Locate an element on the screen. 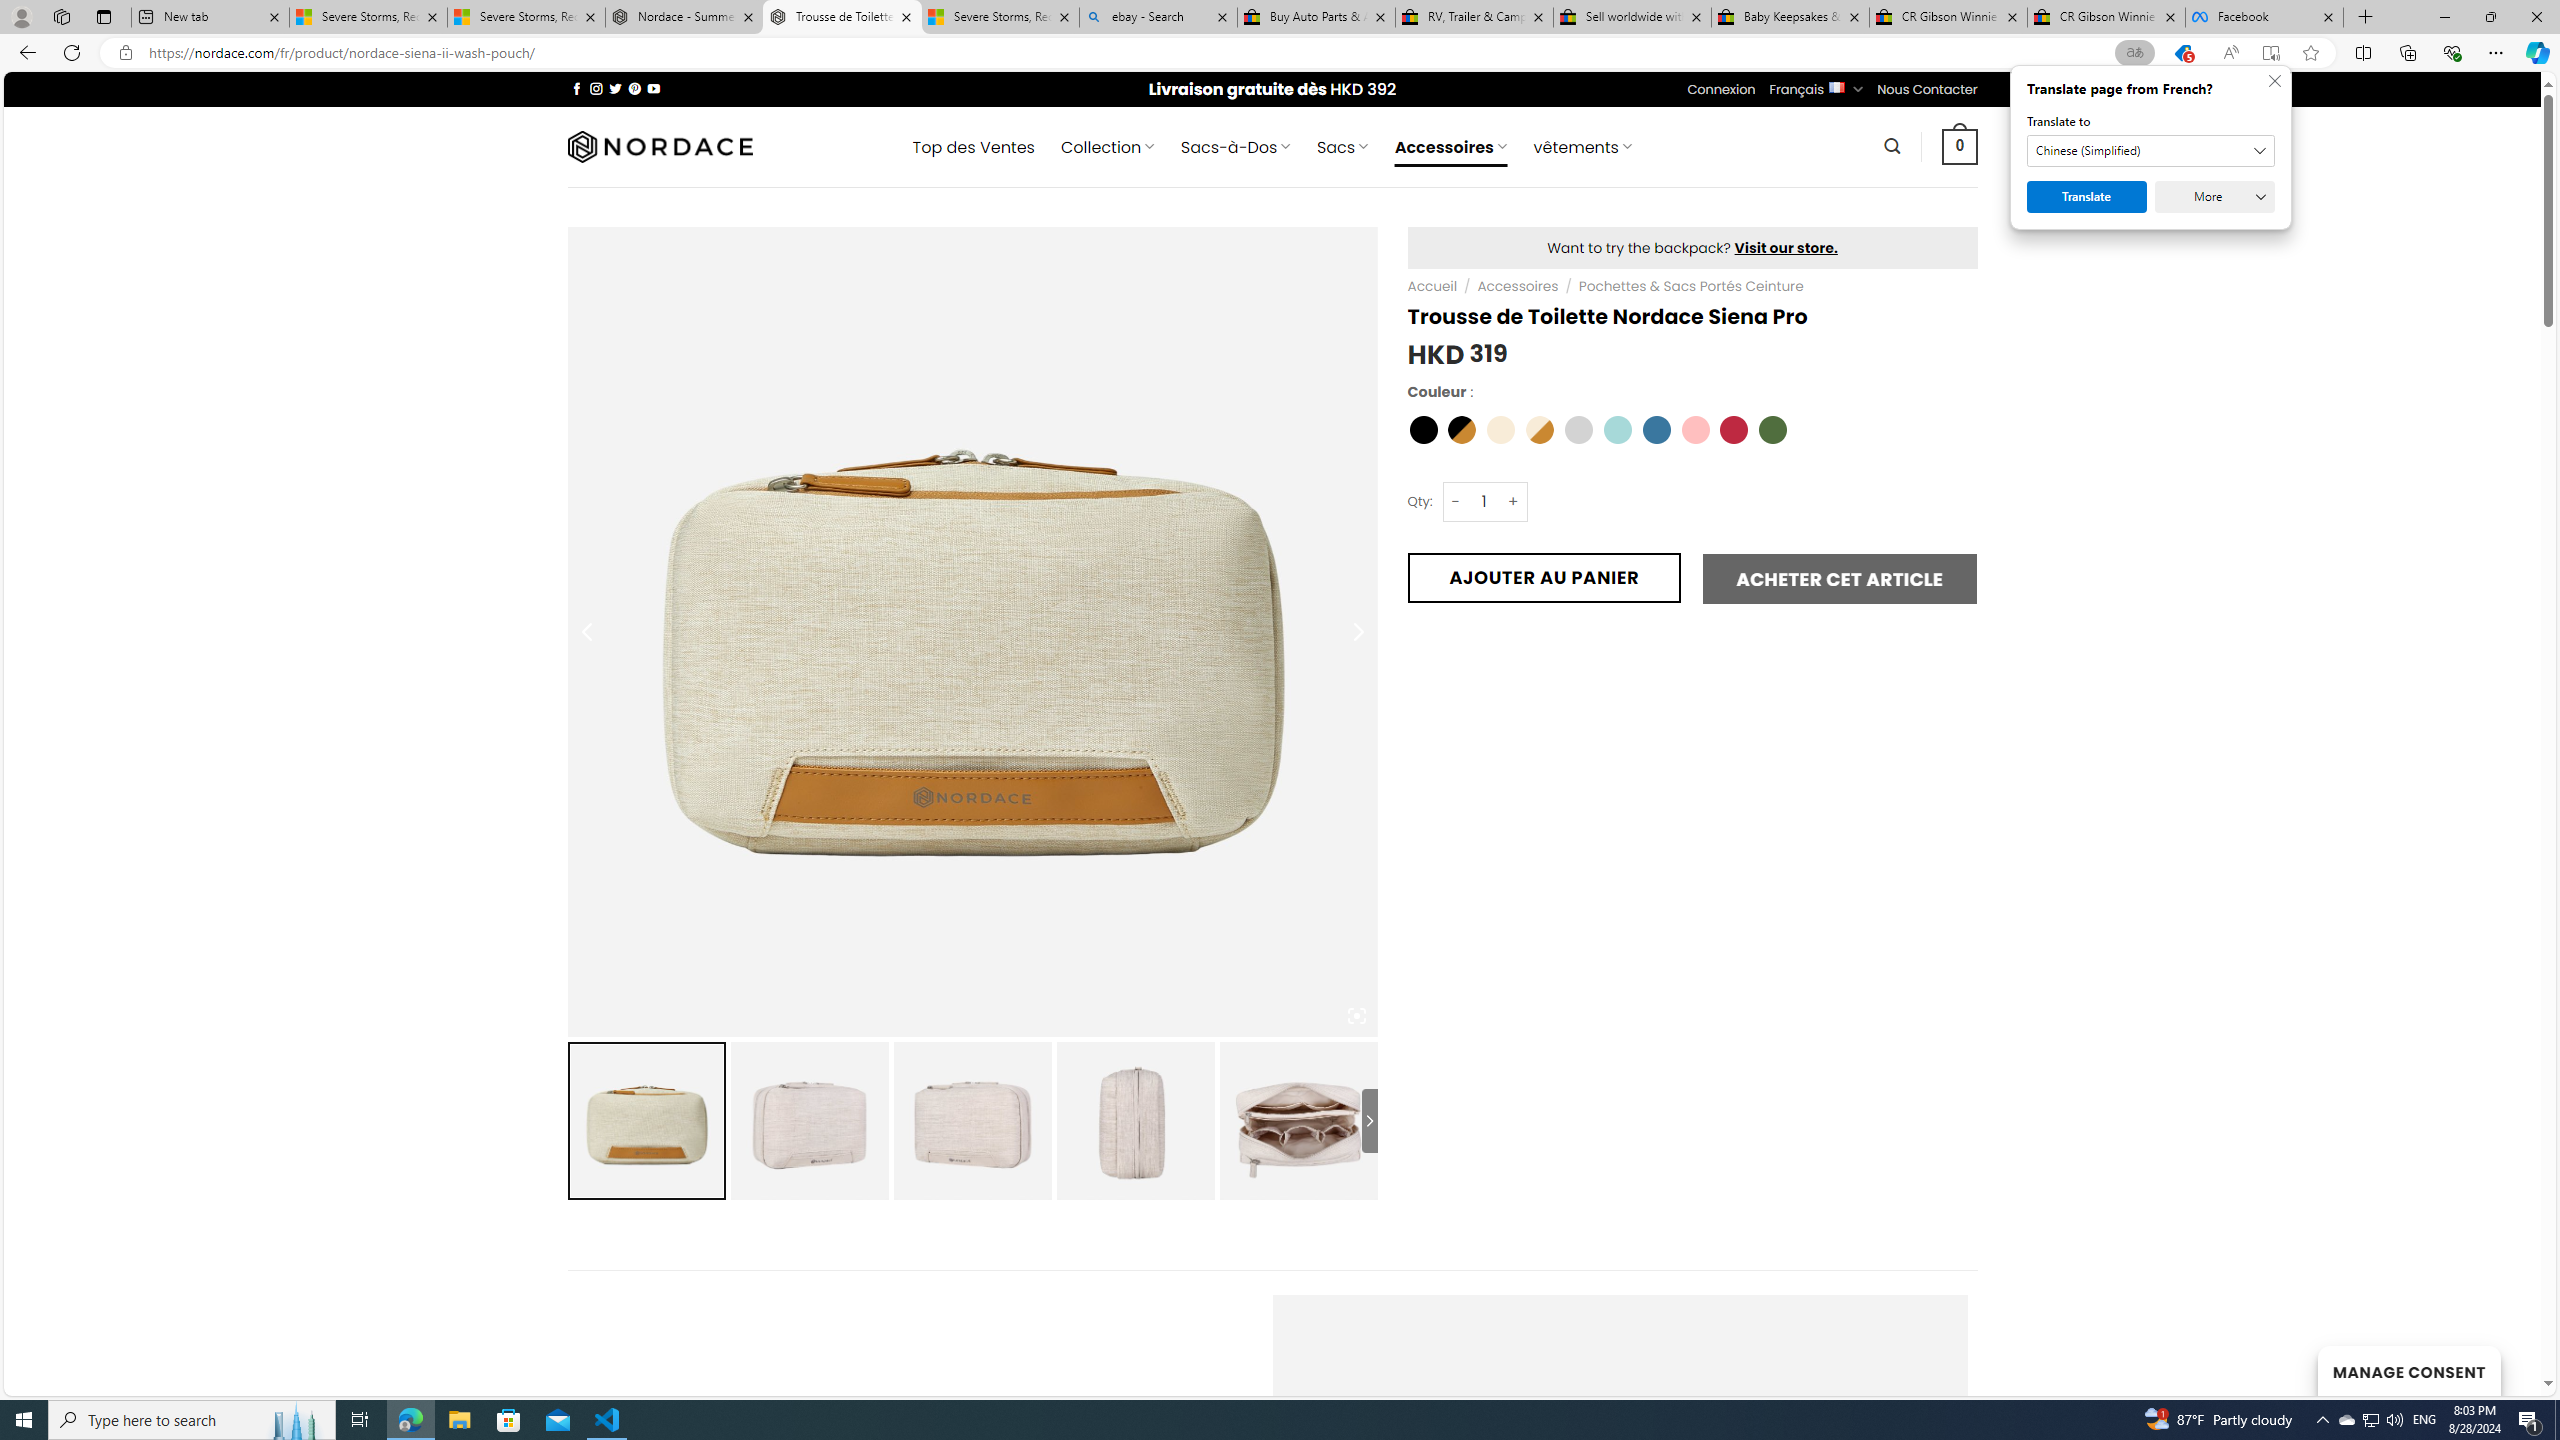 Image resolution: width=2560 pixels, height=1440 pixels. - is located at coordinates (1455, 500).